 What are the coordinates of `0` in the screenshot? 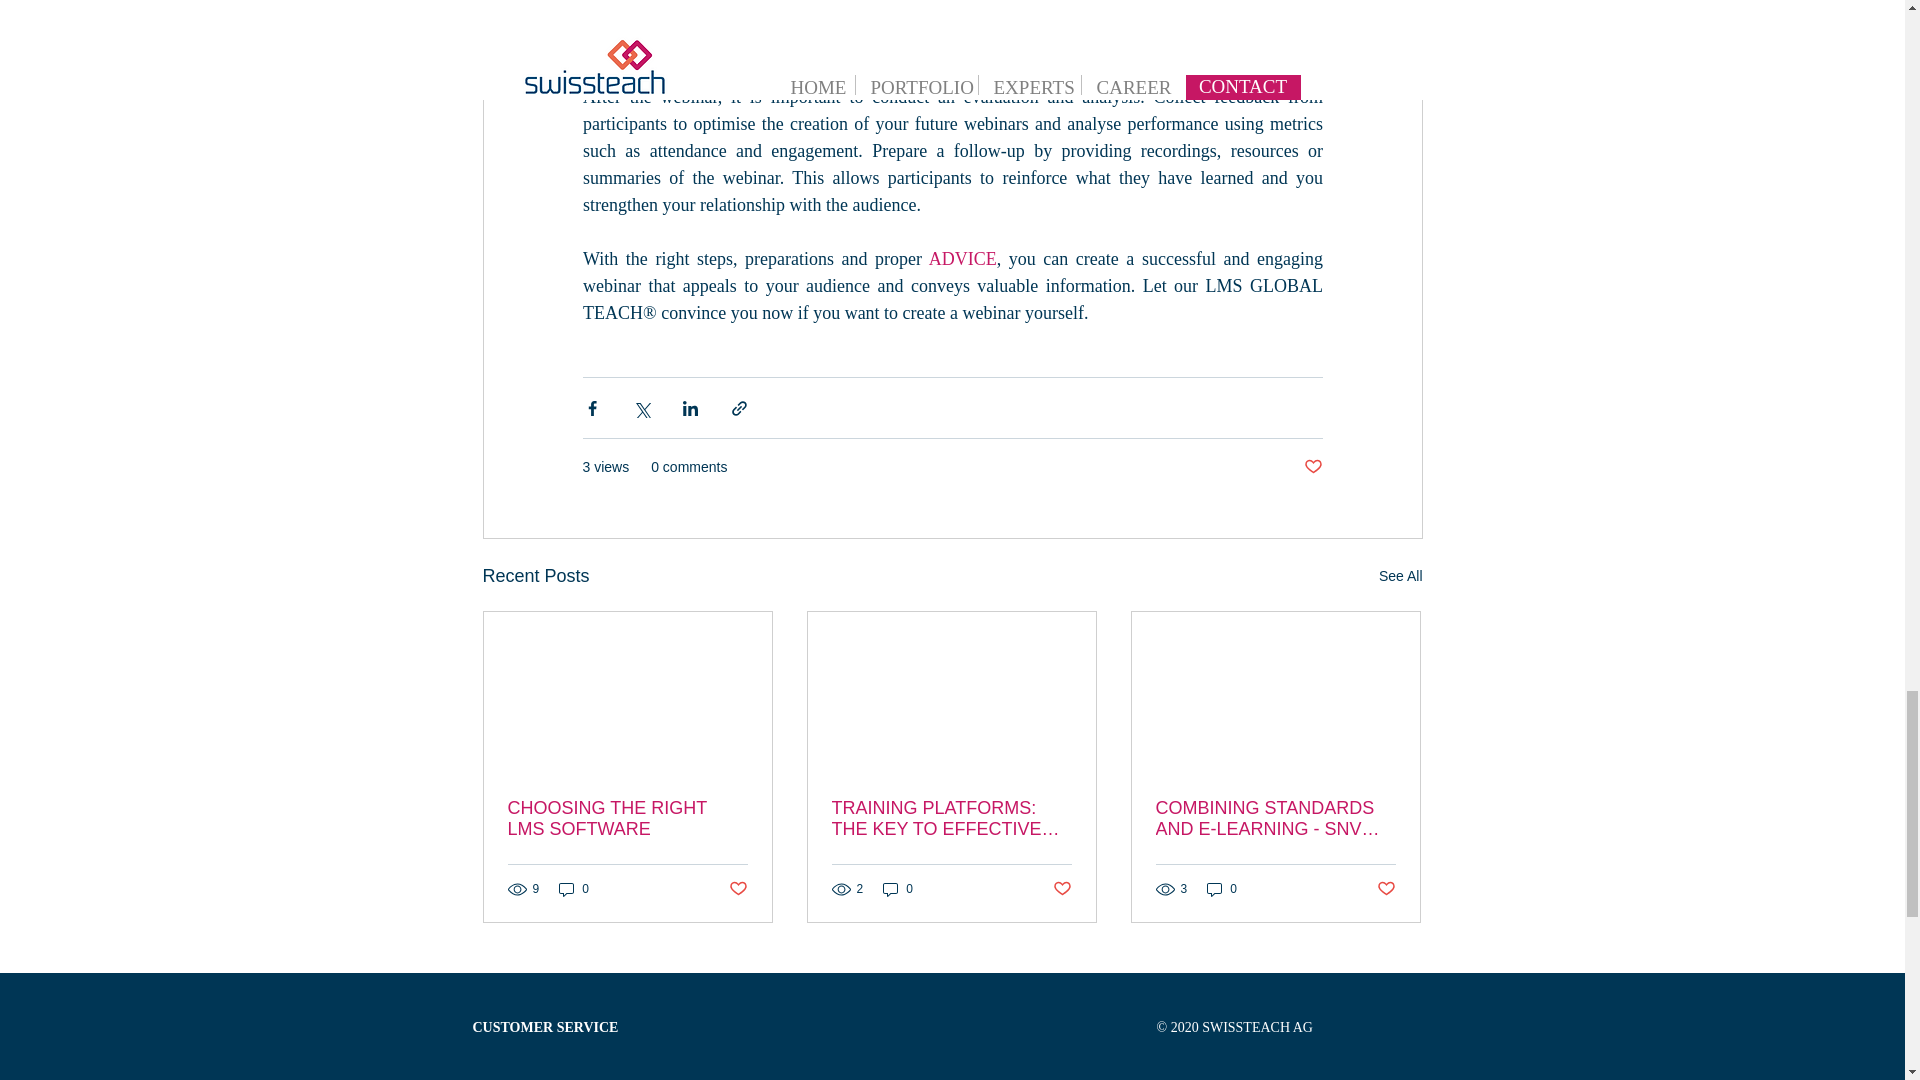 It's located at (574, 889).